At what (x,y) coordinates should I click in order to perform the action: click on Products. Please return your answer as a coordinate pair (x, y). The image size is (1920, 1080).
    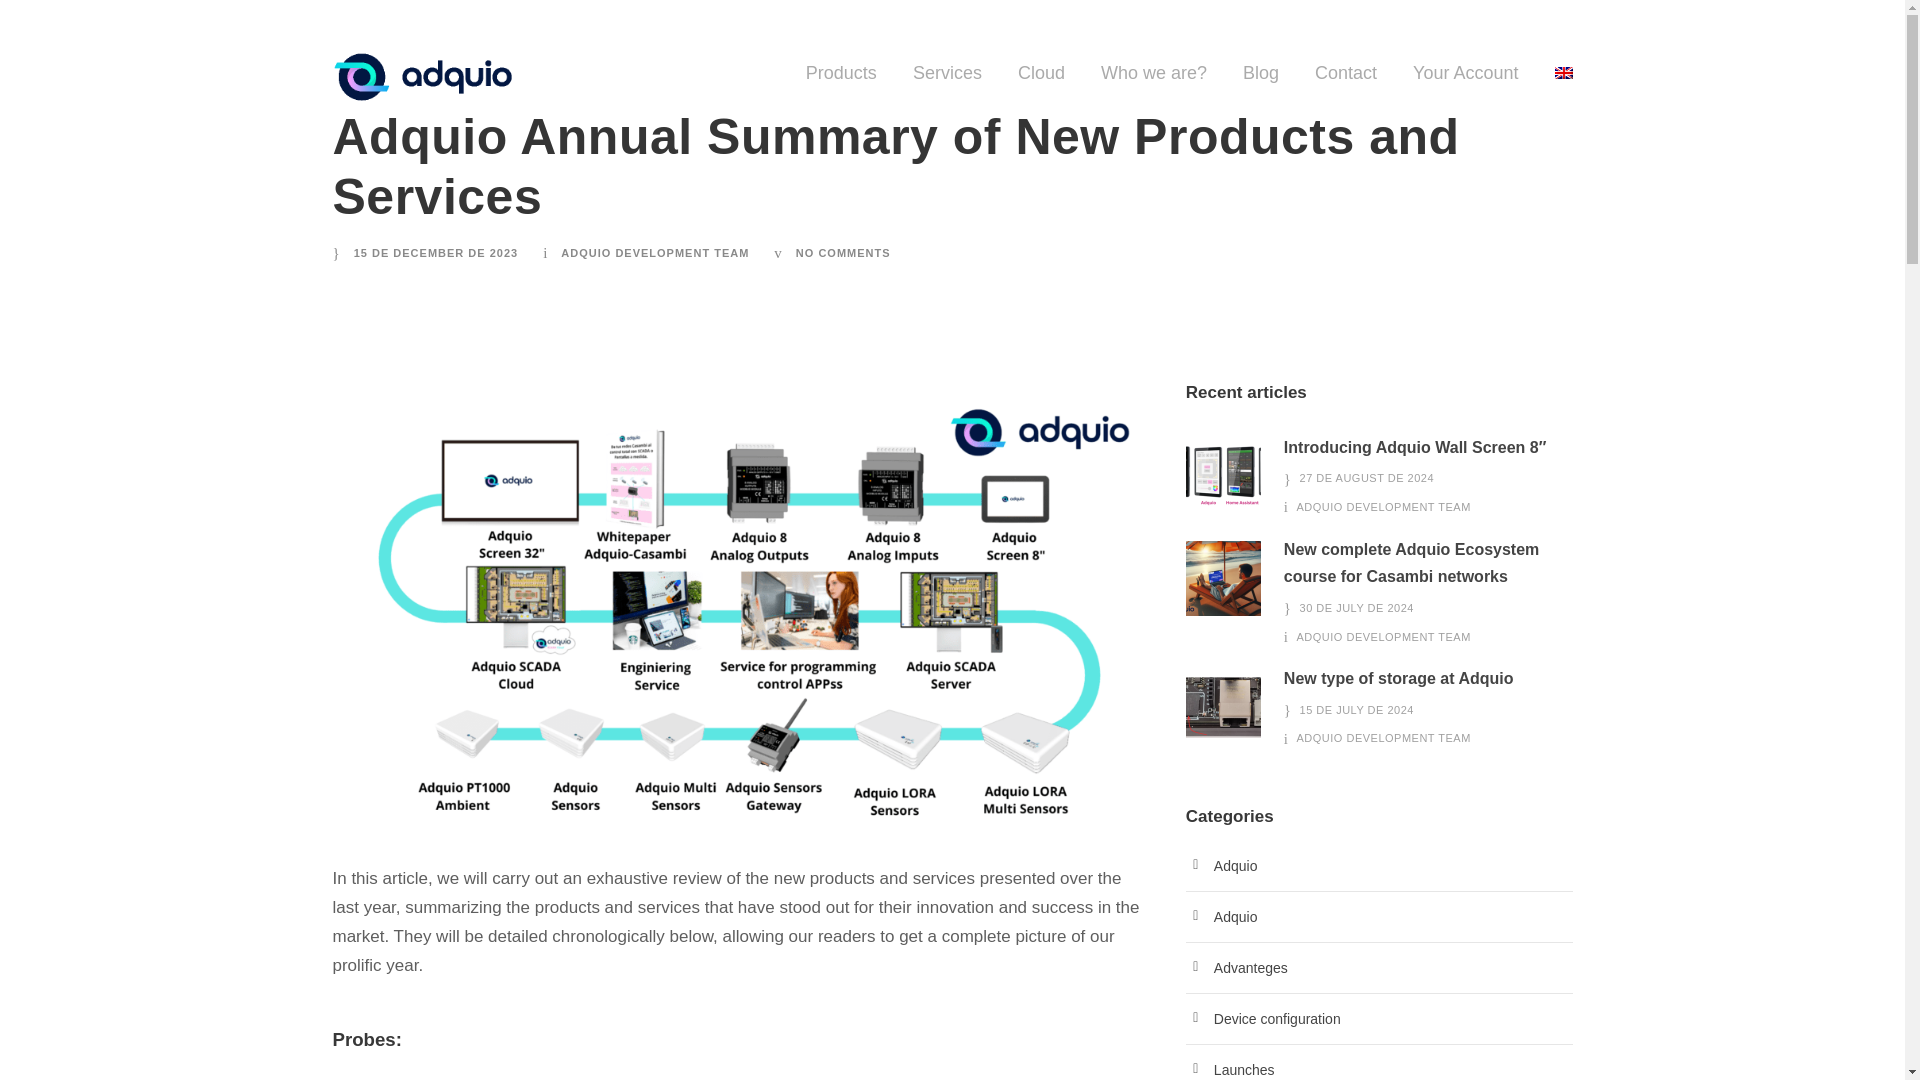
    Looking at the image, I should click on (842, 82).